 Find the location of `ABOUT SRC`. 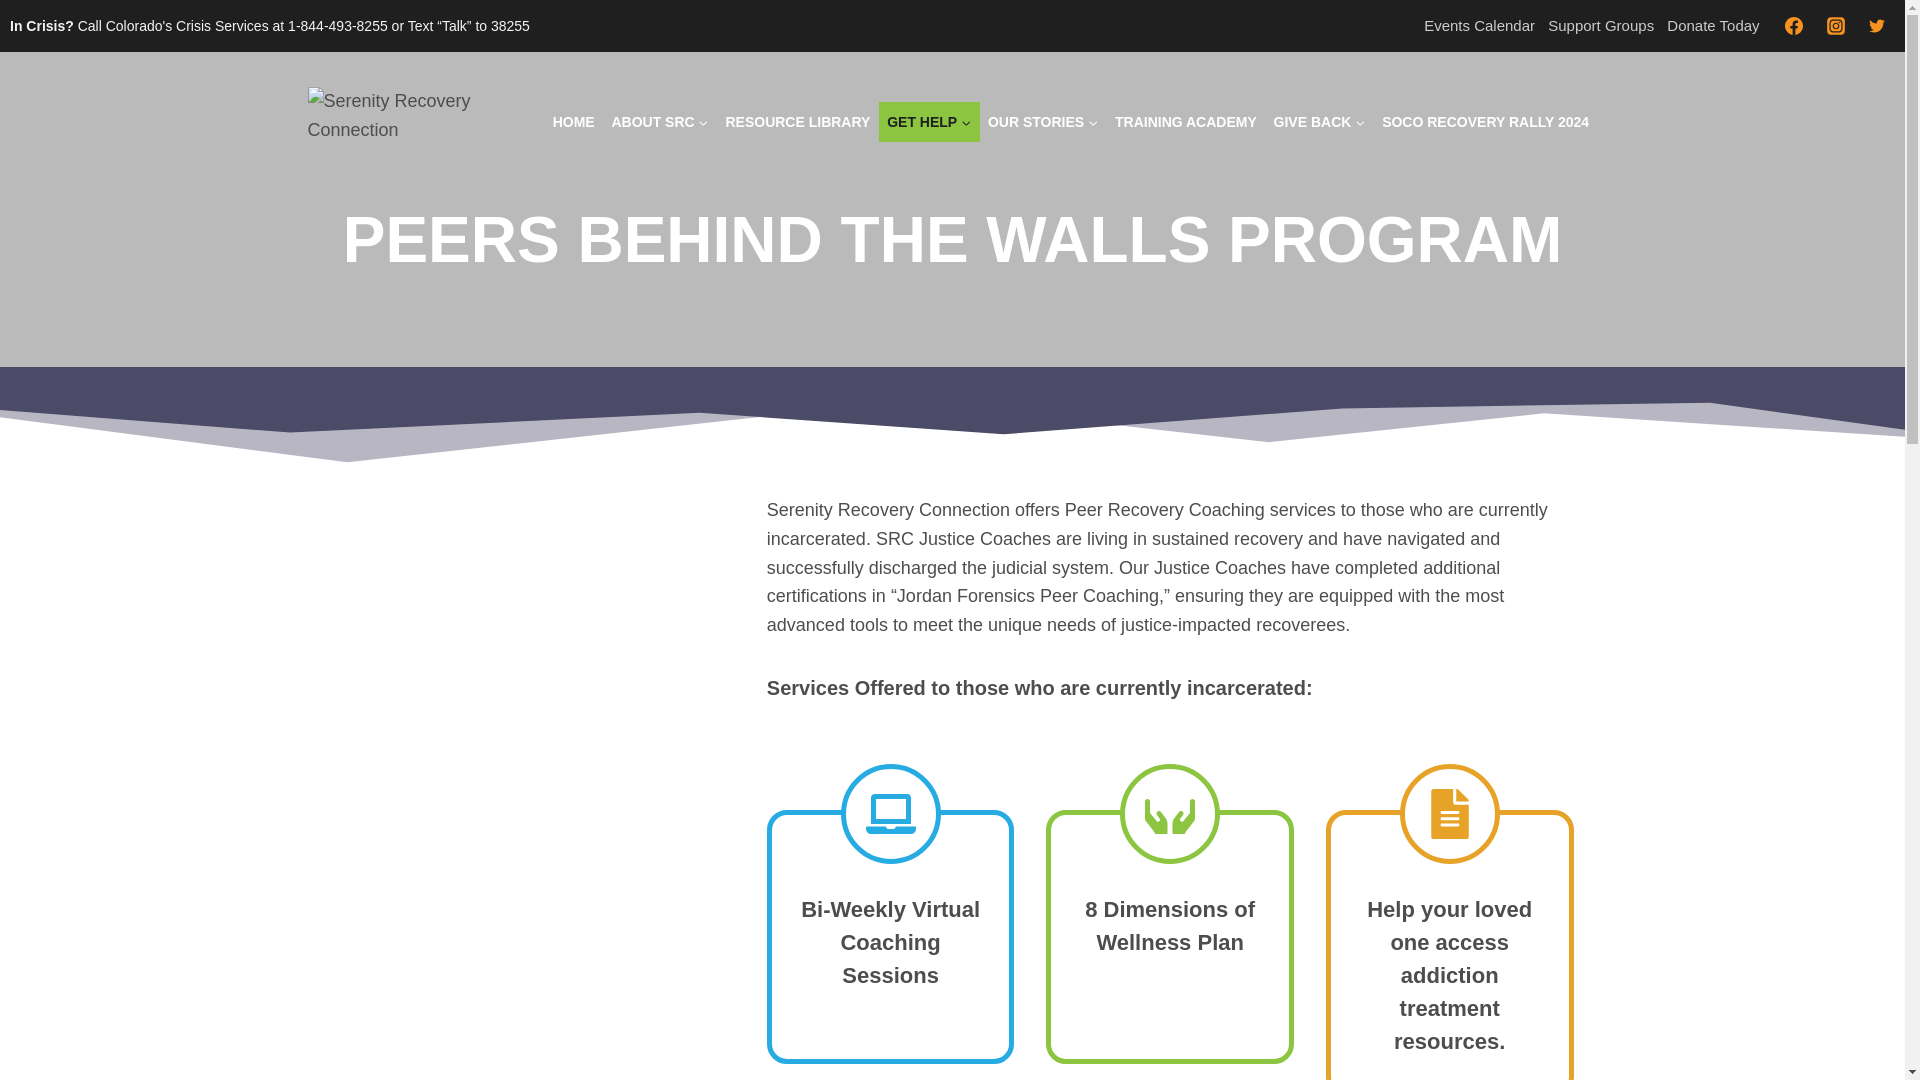

ABOUT SRC is located at coordinates (659, 121).